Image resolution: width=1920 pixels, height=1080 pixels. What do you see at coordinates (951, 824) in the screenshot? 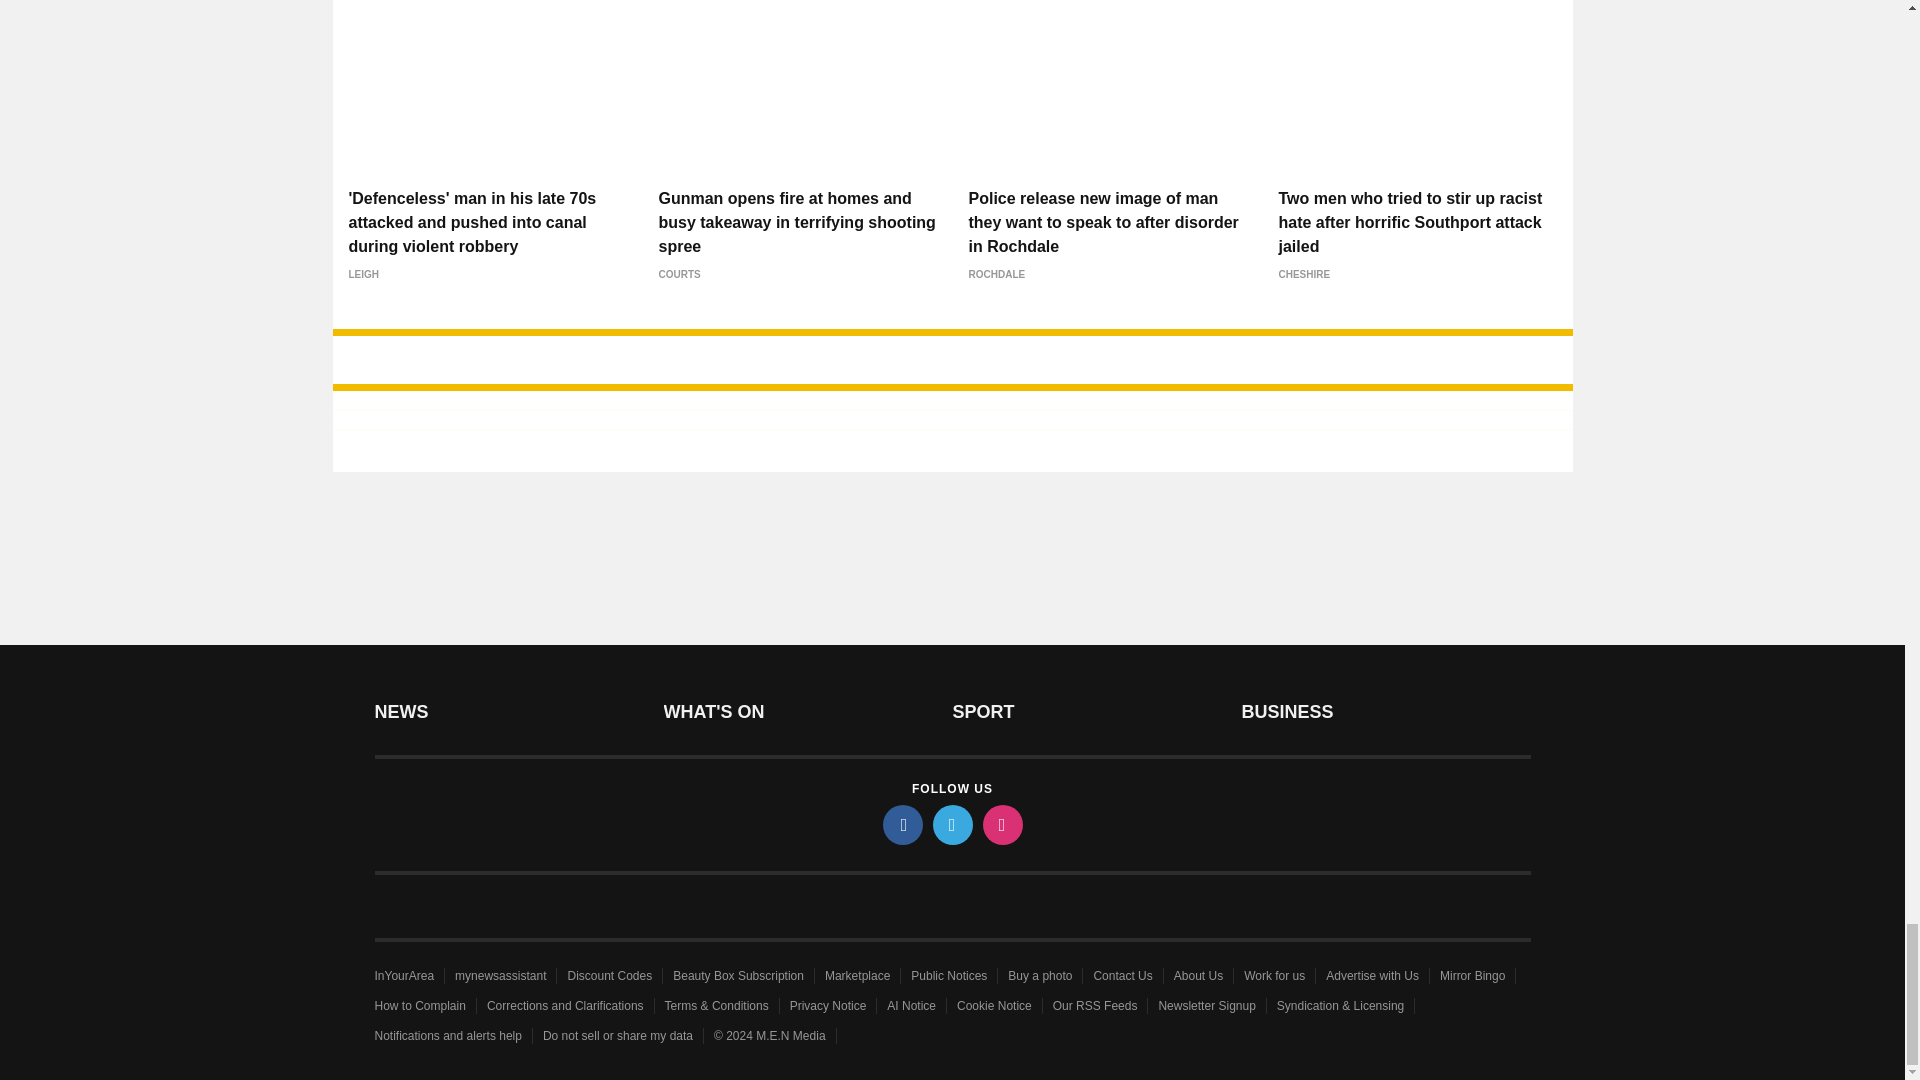
I see `twitter` at bounding box center [951, 824].